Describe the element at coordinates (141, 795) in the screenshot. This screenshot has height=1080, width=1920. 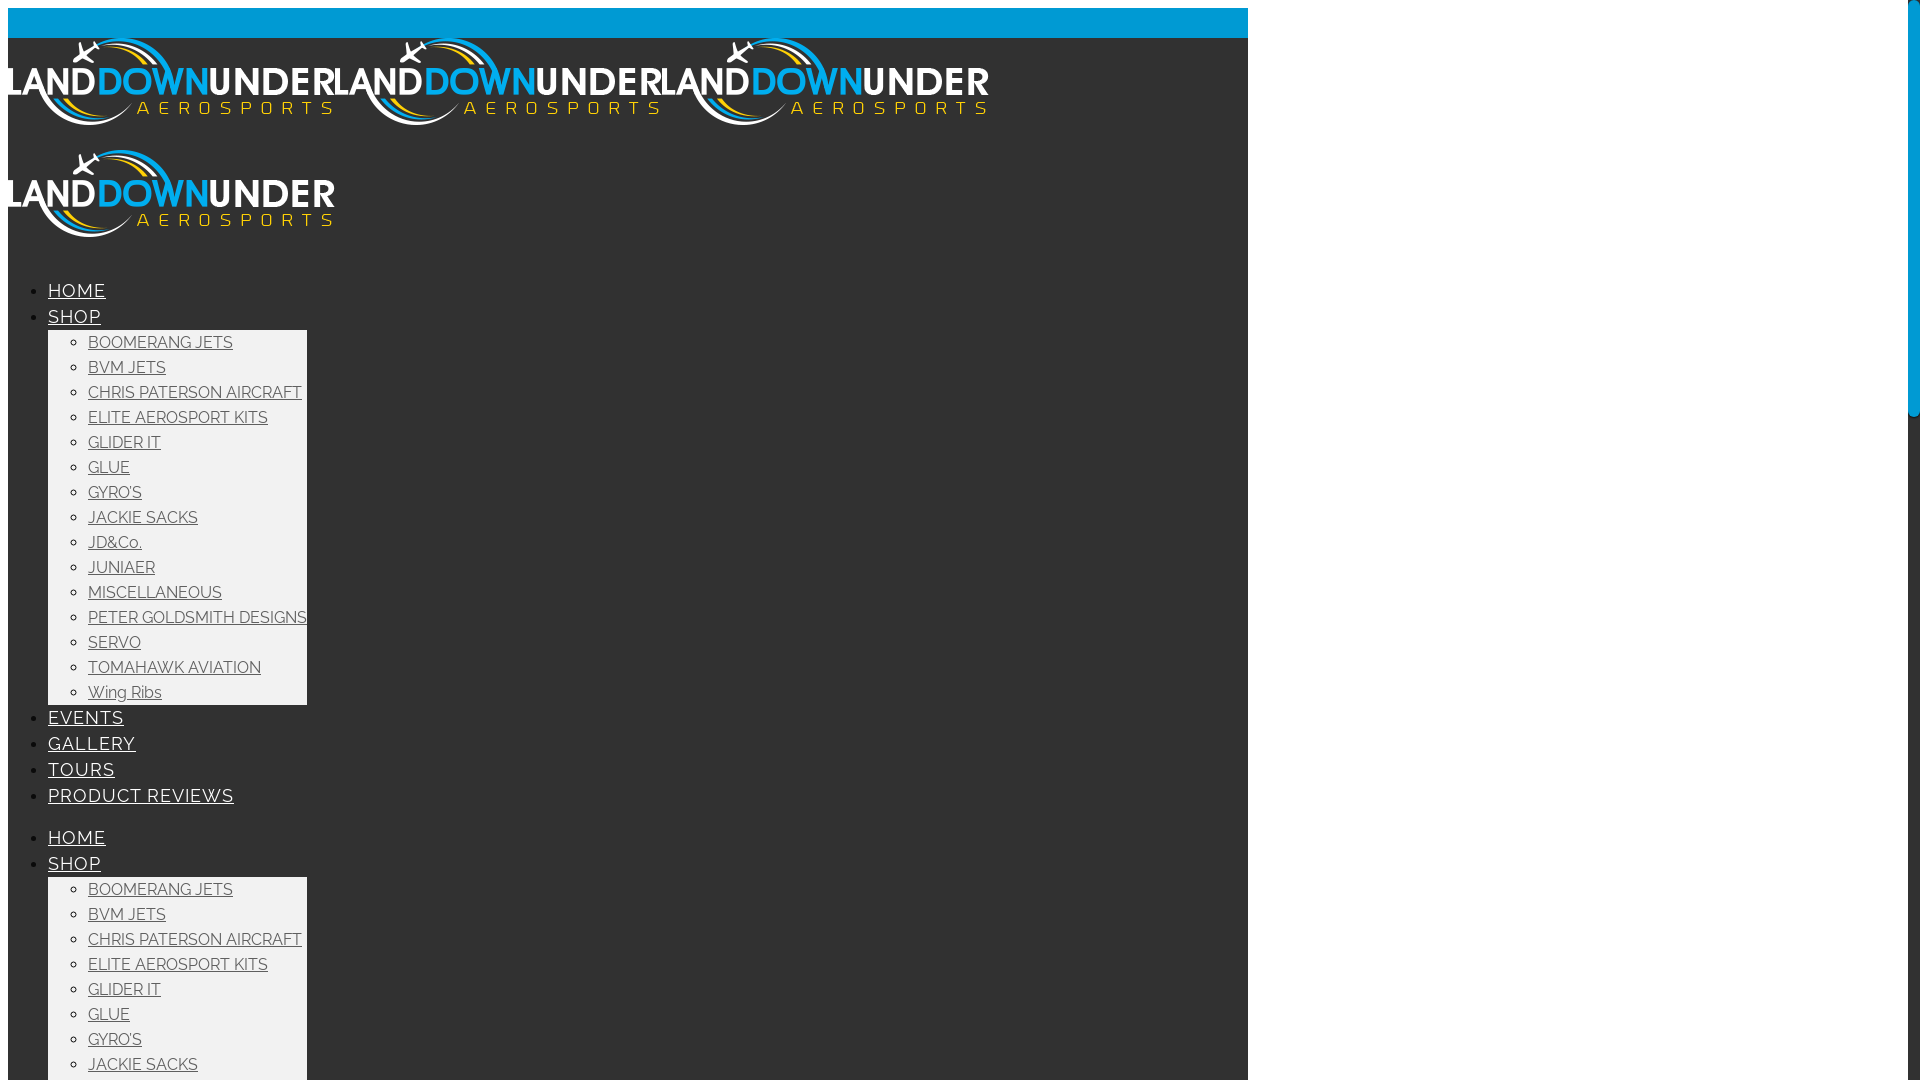
I see `PRODUCT REVIEWS` at that location.